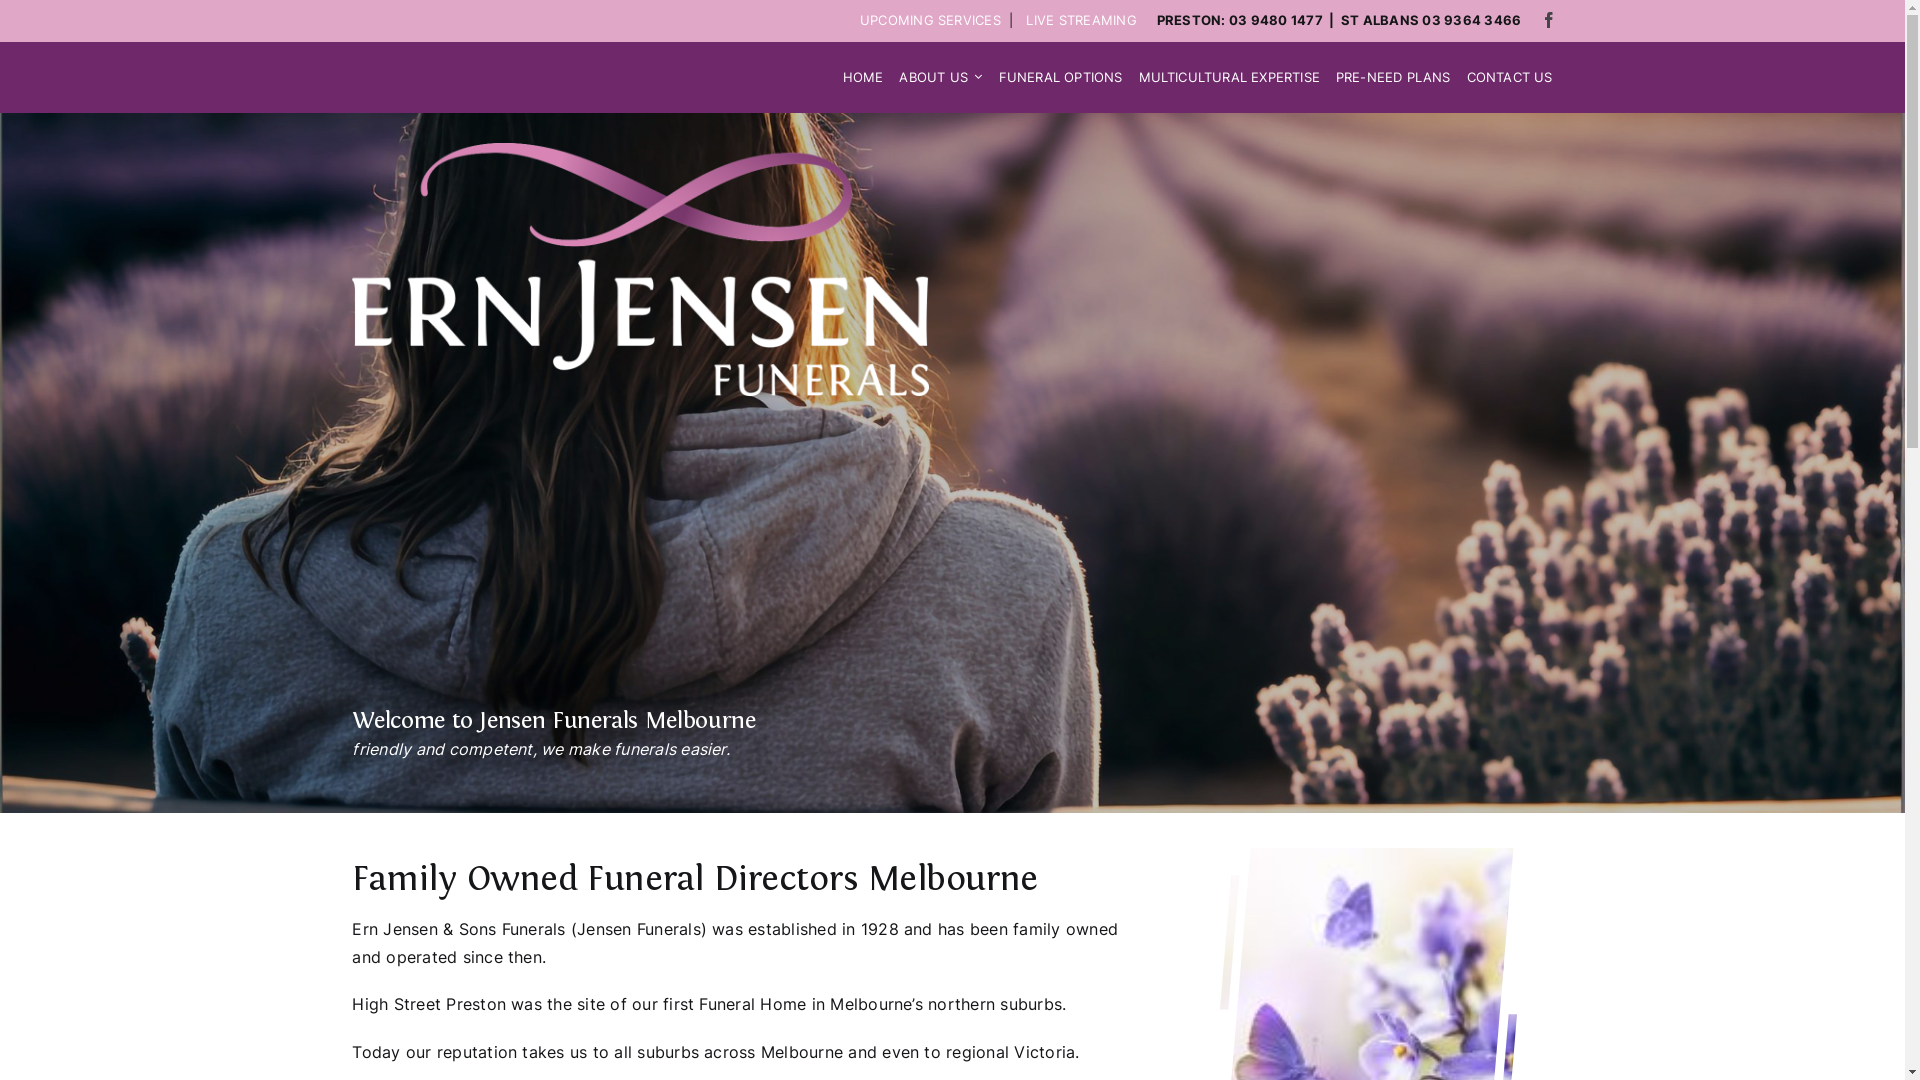  Describe the element at coordinates (1060, 78) in the screenshot. I see `FUNERAL OPTIONS` at that location.